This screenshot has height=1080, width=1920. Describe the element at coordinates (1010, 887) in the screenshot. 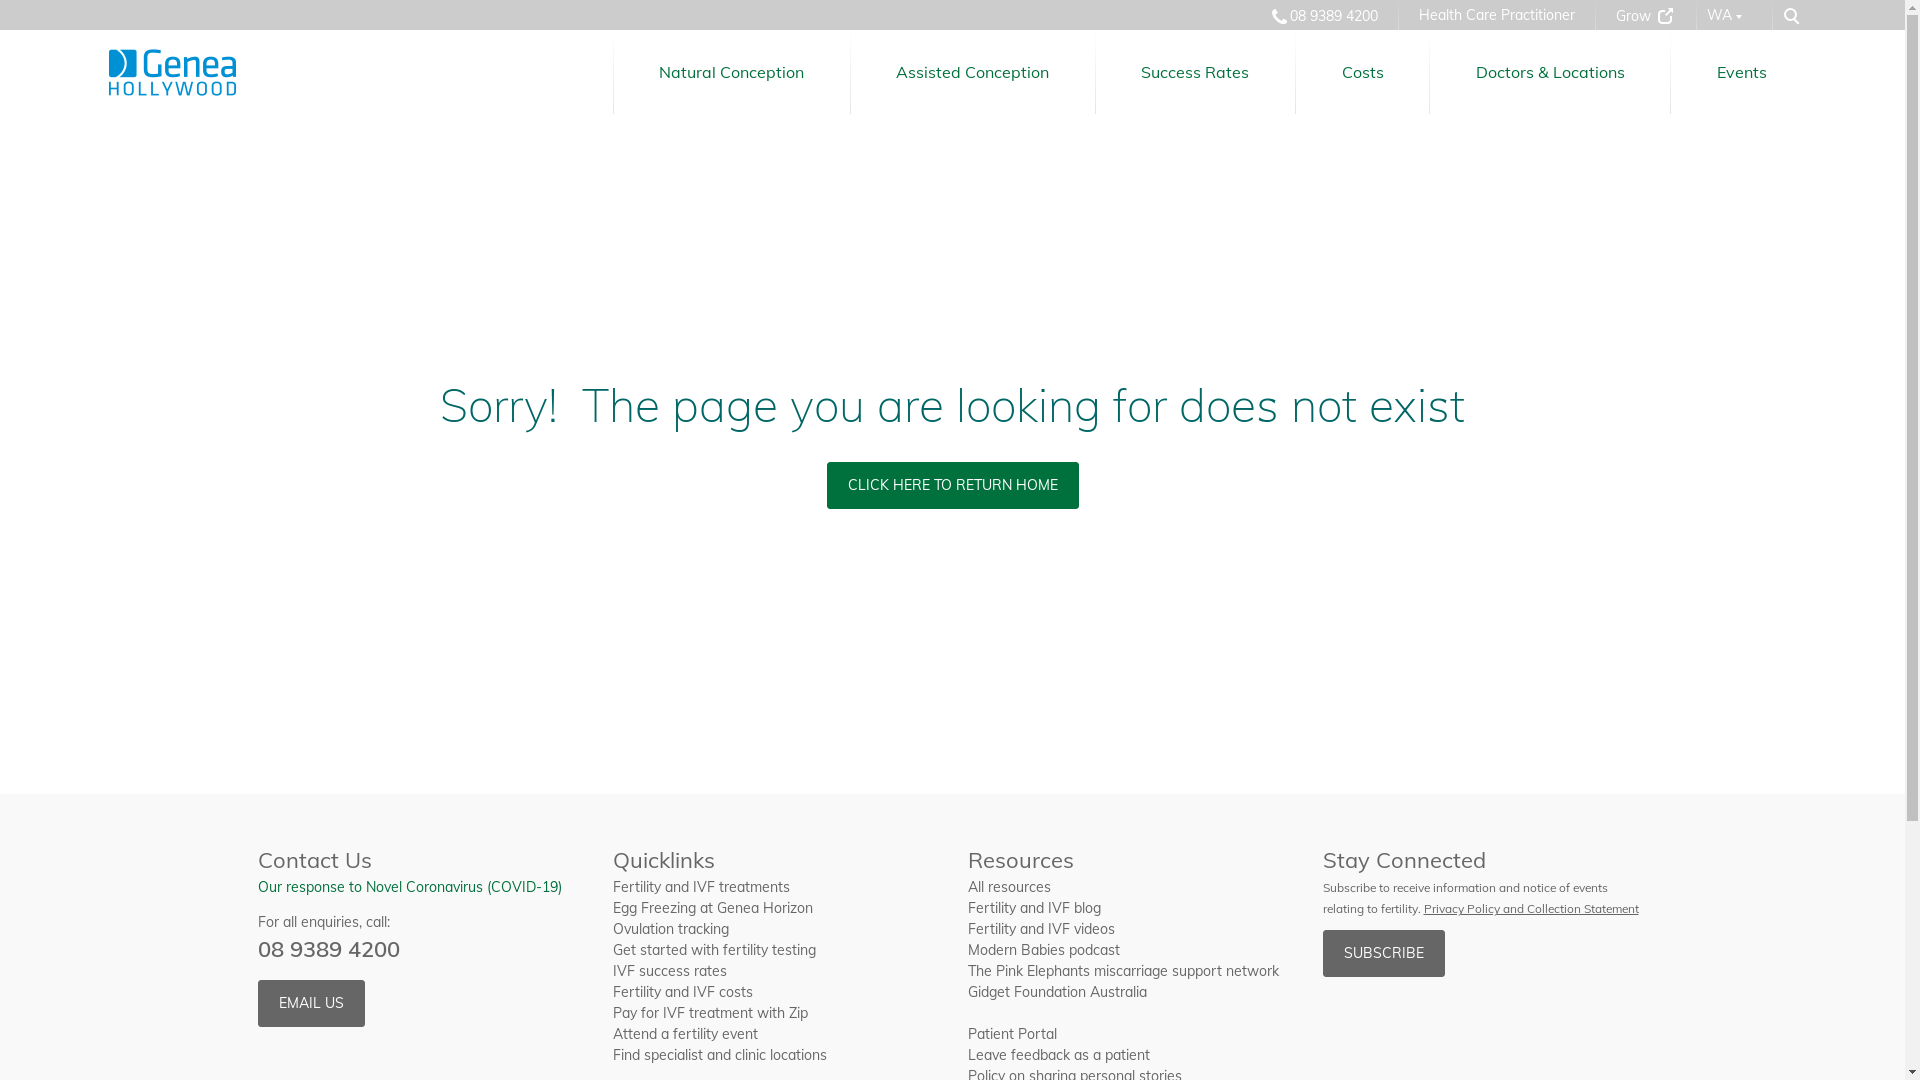

I see `All resources` at that location.